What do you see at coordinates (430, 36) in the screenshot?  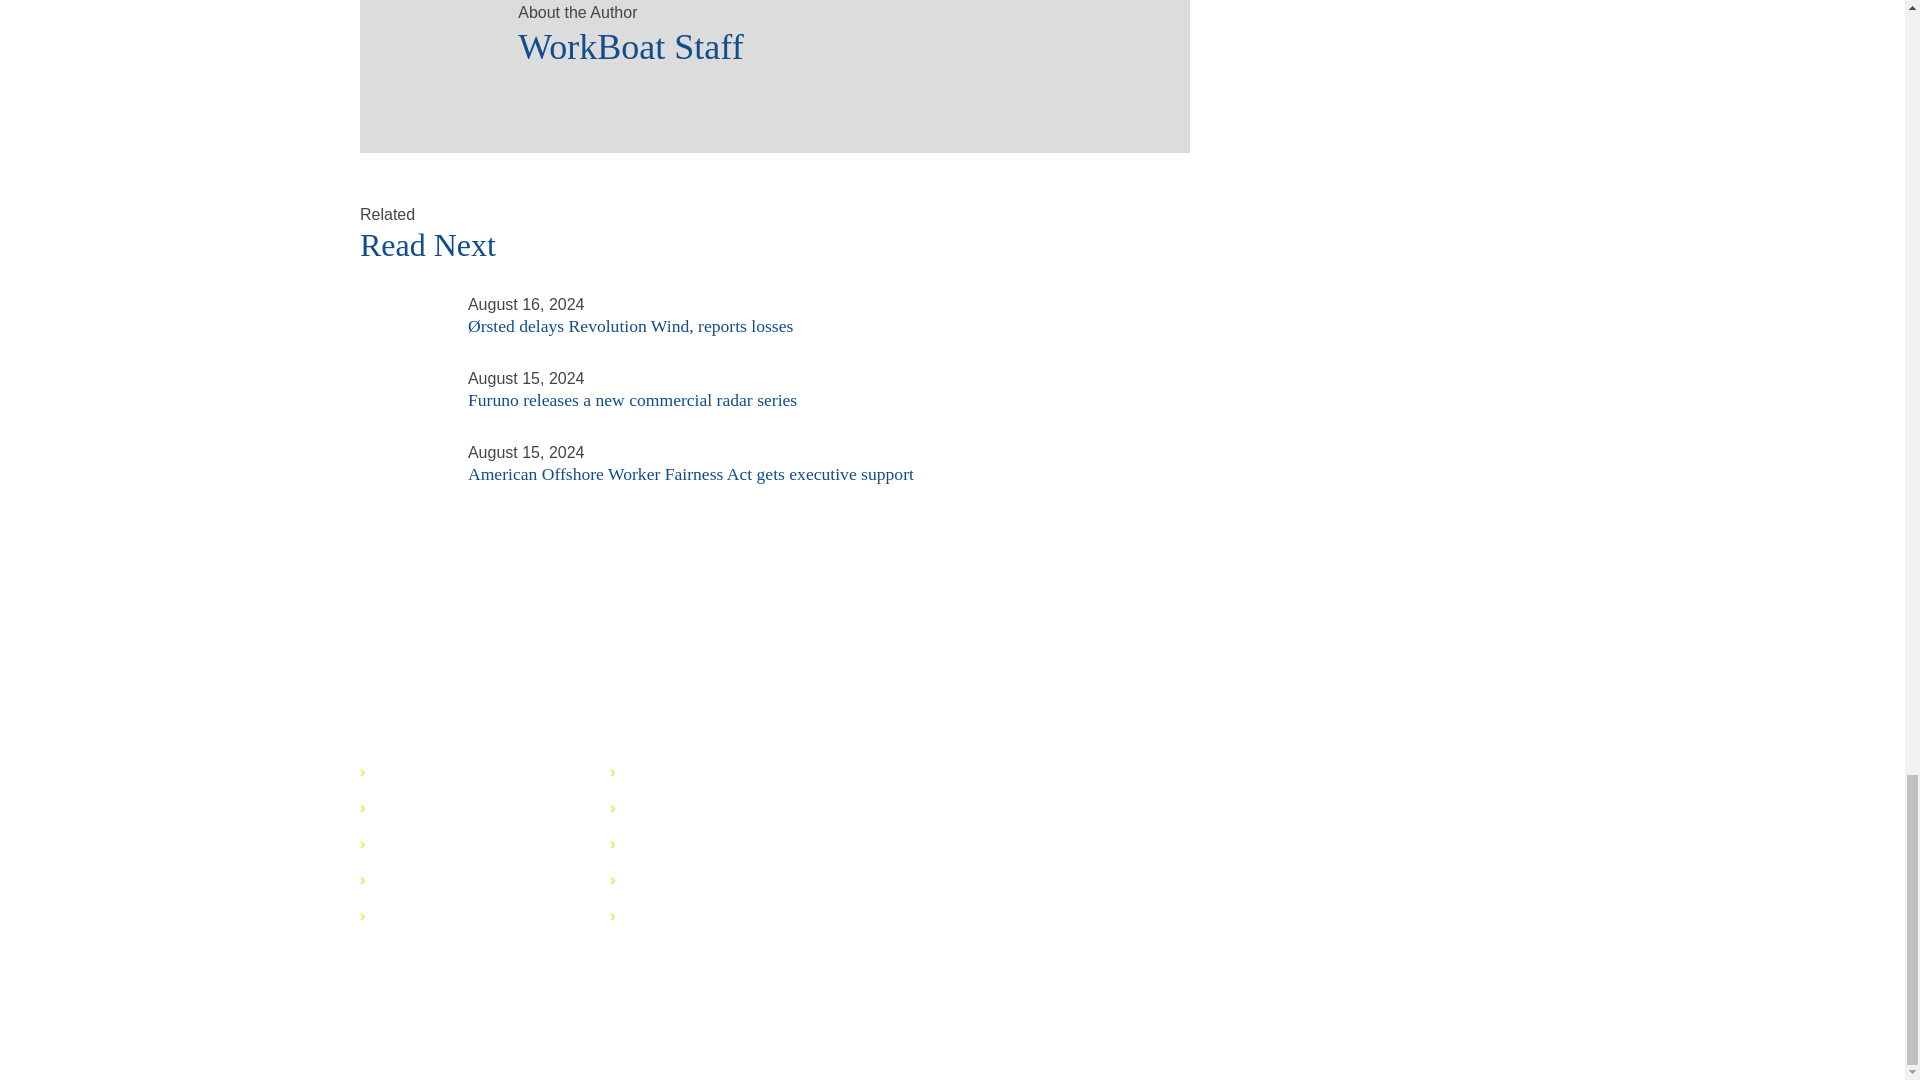 I see `WorkBoat Staff` at bounding box center [430, 36].